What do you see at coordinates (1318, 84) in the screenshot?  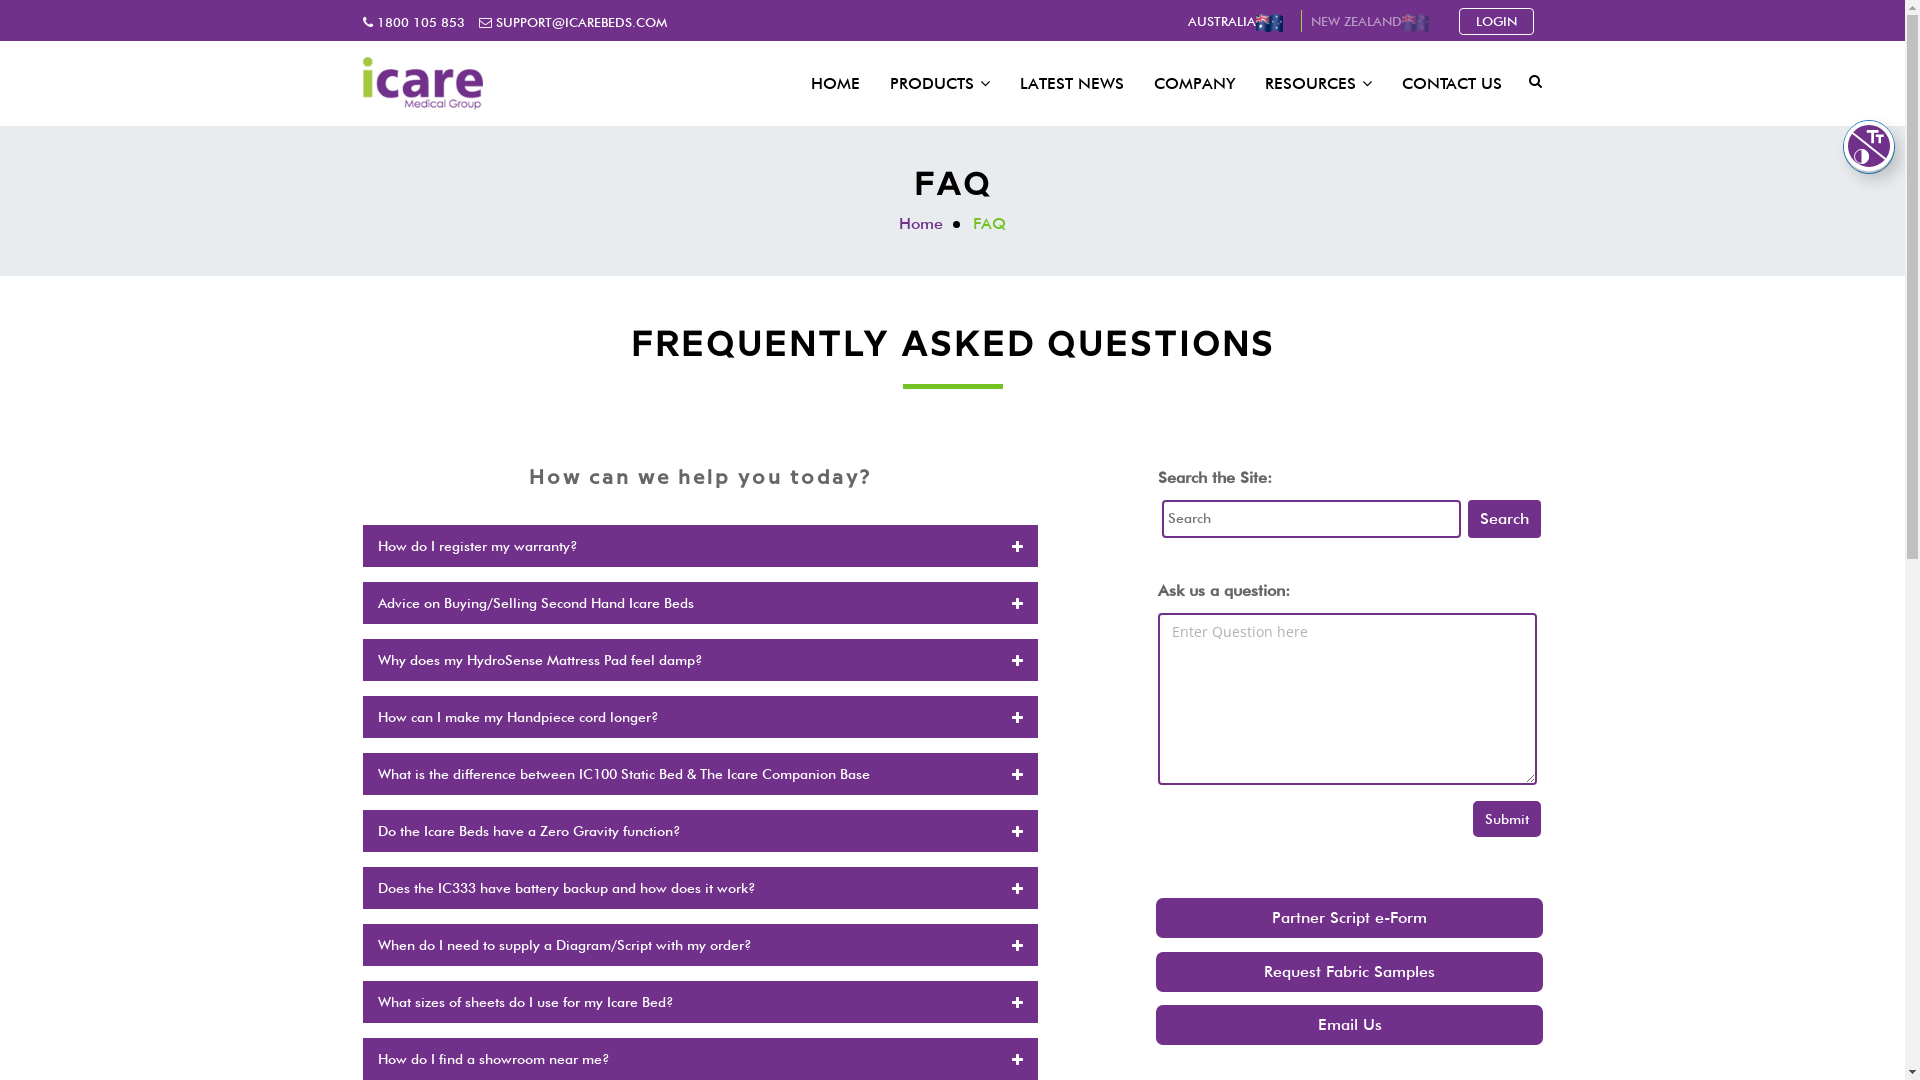 I see `RESOURCES` at bounding box center [1318, 84].